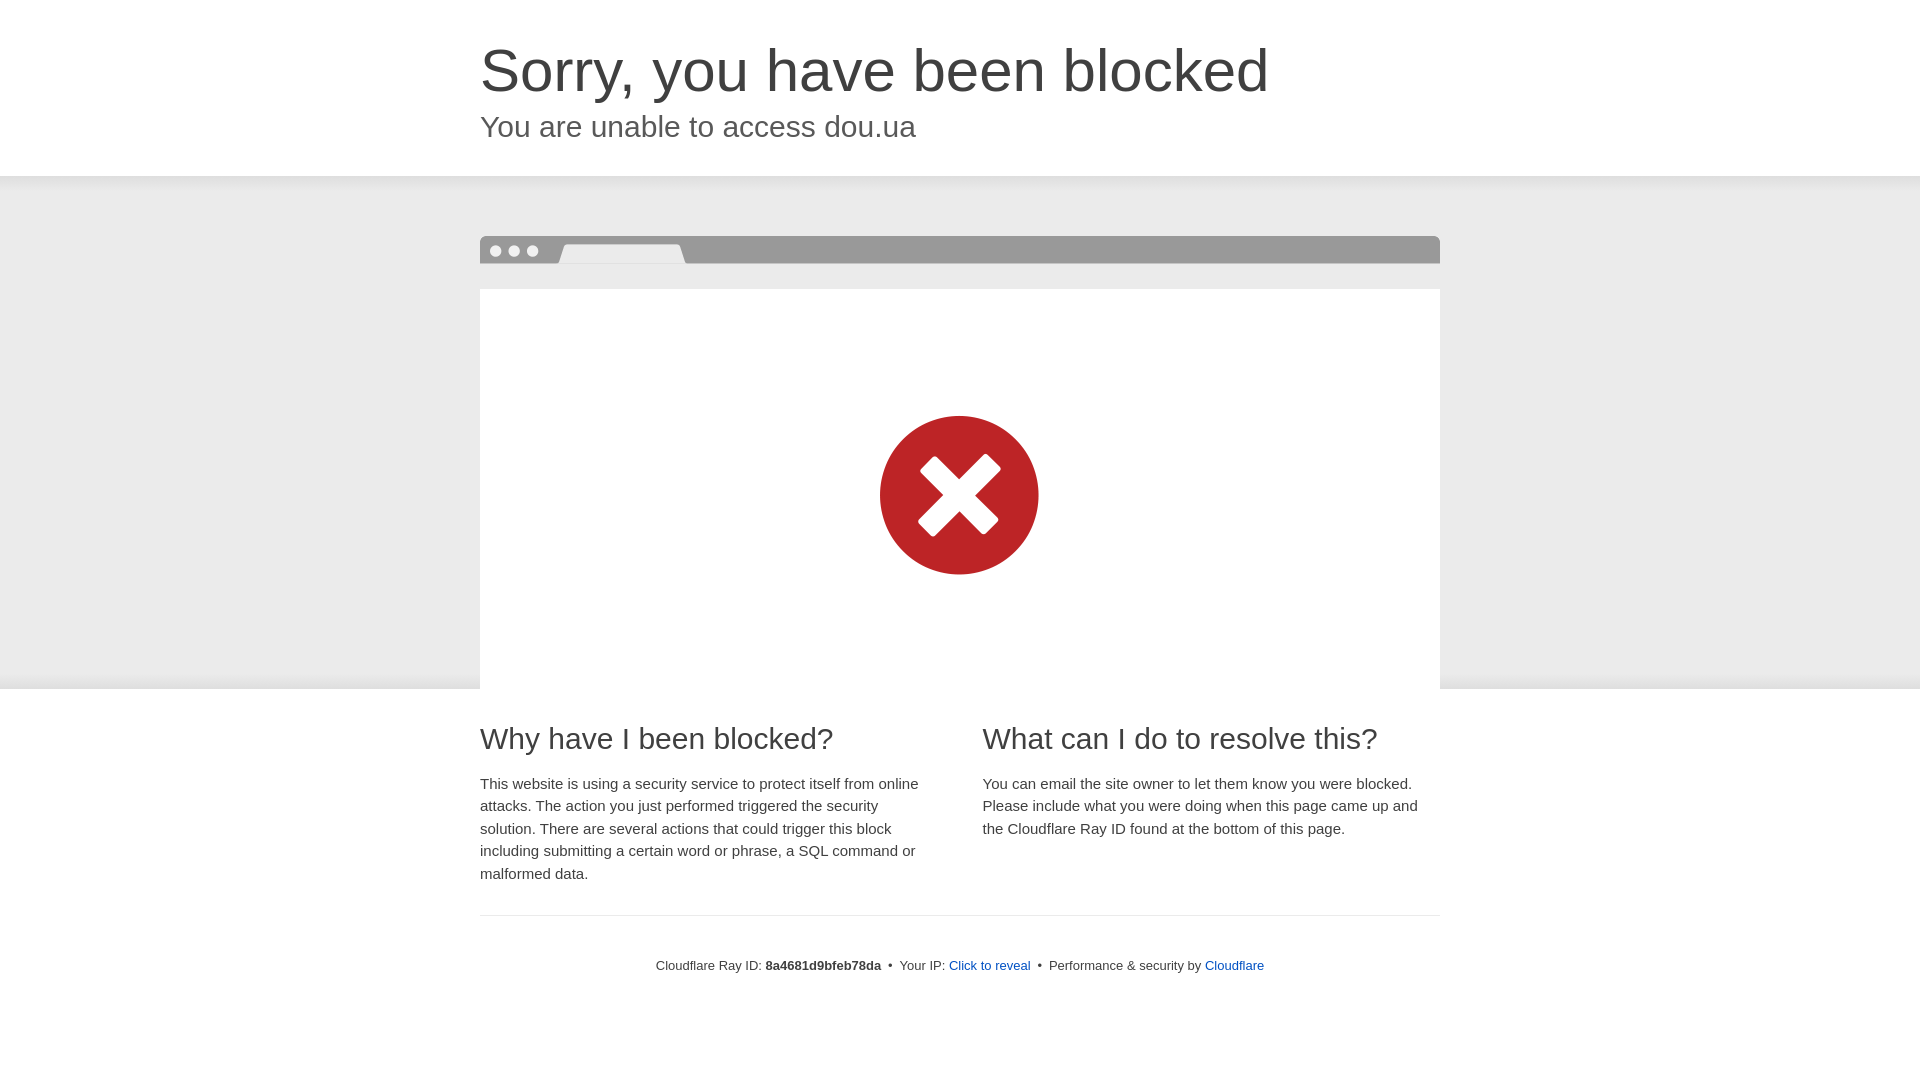  I want to click on Click to reveal, so click(990, 966).